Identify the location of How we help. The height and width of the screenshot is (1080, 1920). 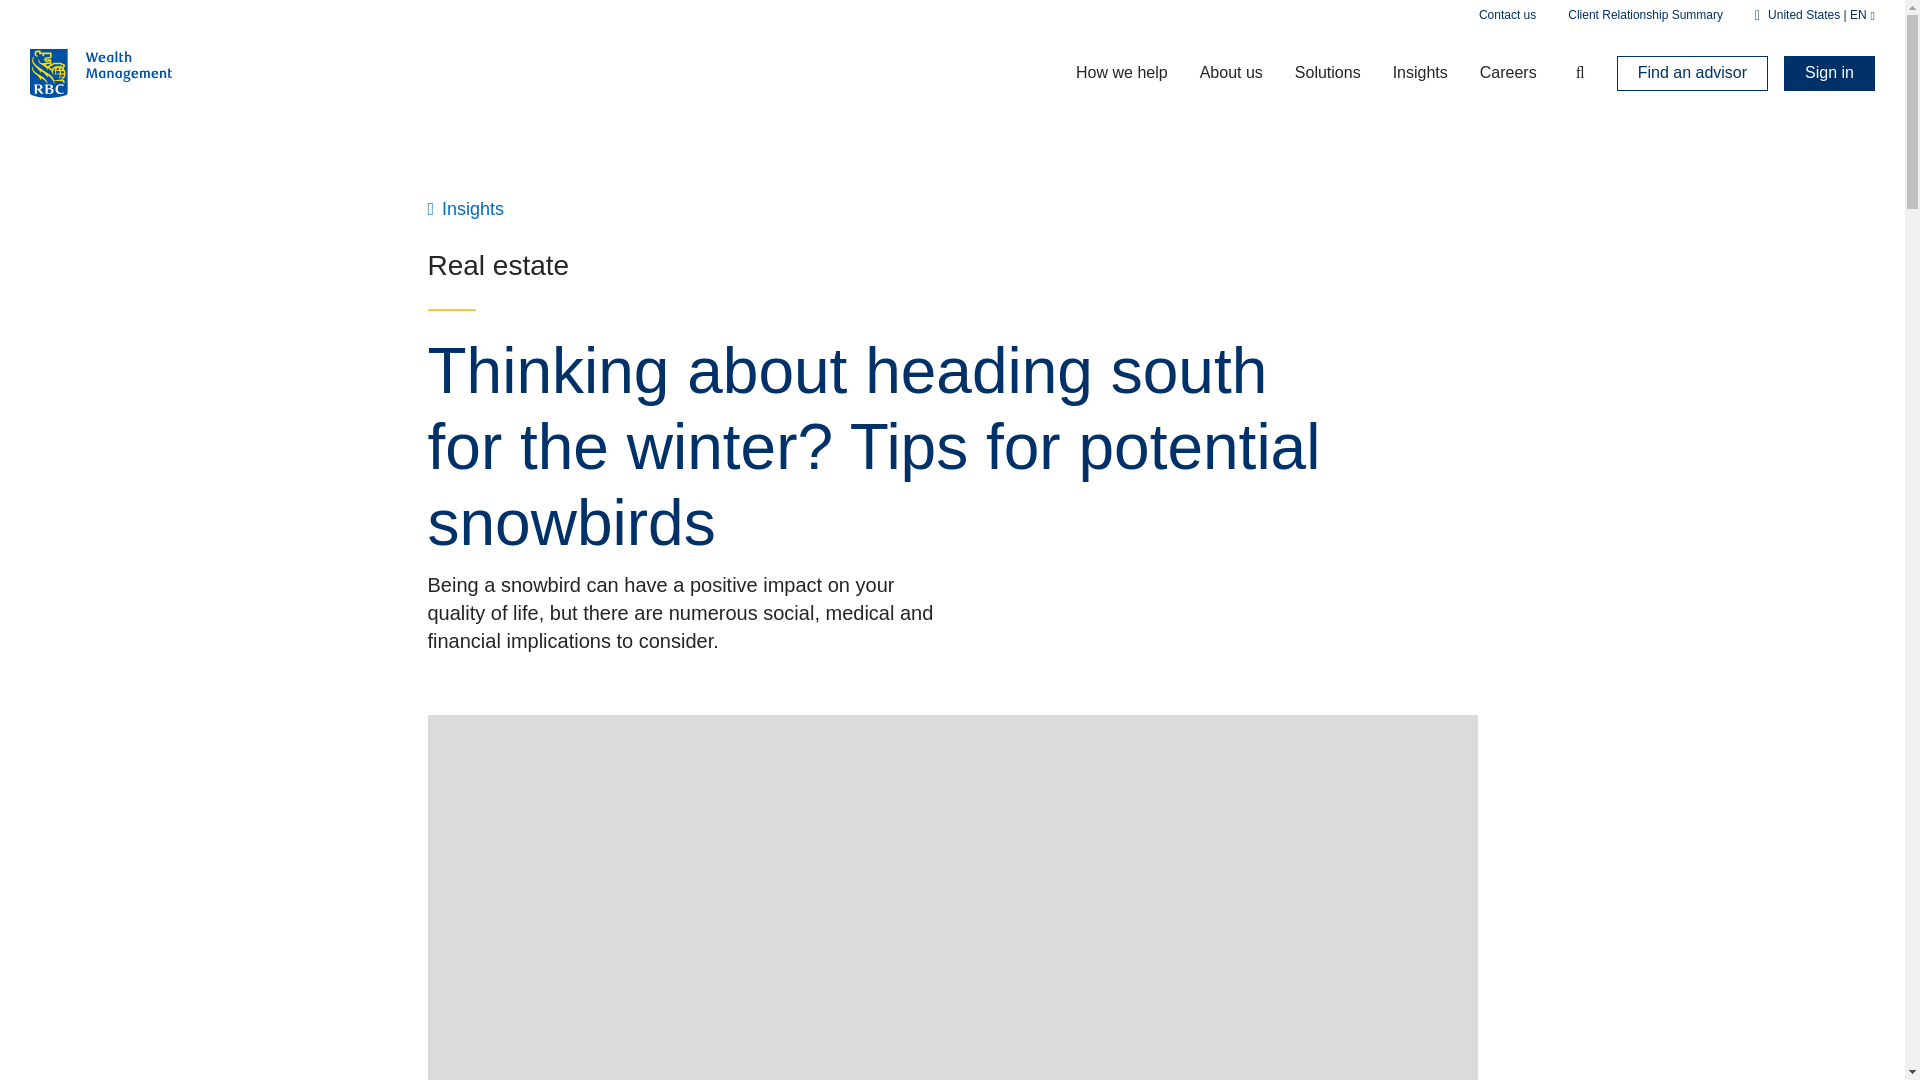
(1122, 72).